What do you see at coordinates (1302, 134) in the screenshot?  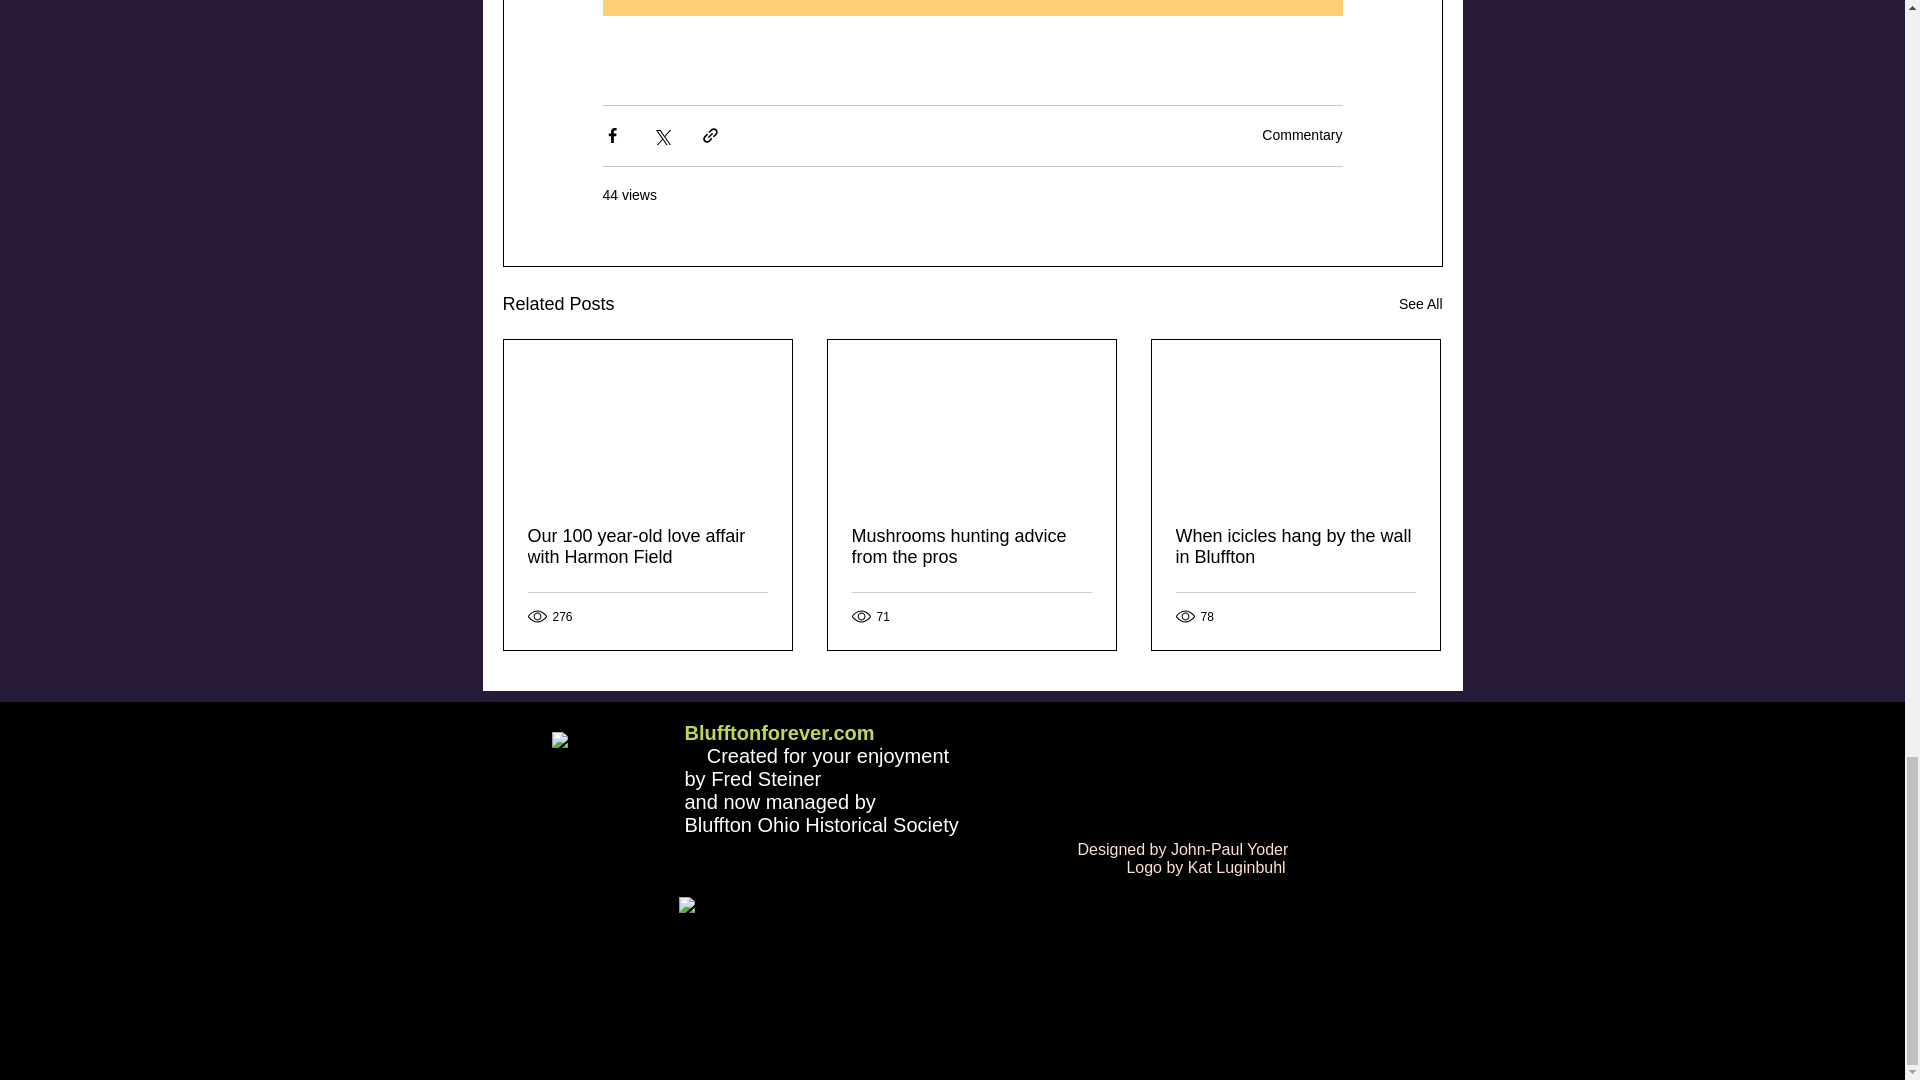 I see `Commentary` at bounding box center [1302, 134].